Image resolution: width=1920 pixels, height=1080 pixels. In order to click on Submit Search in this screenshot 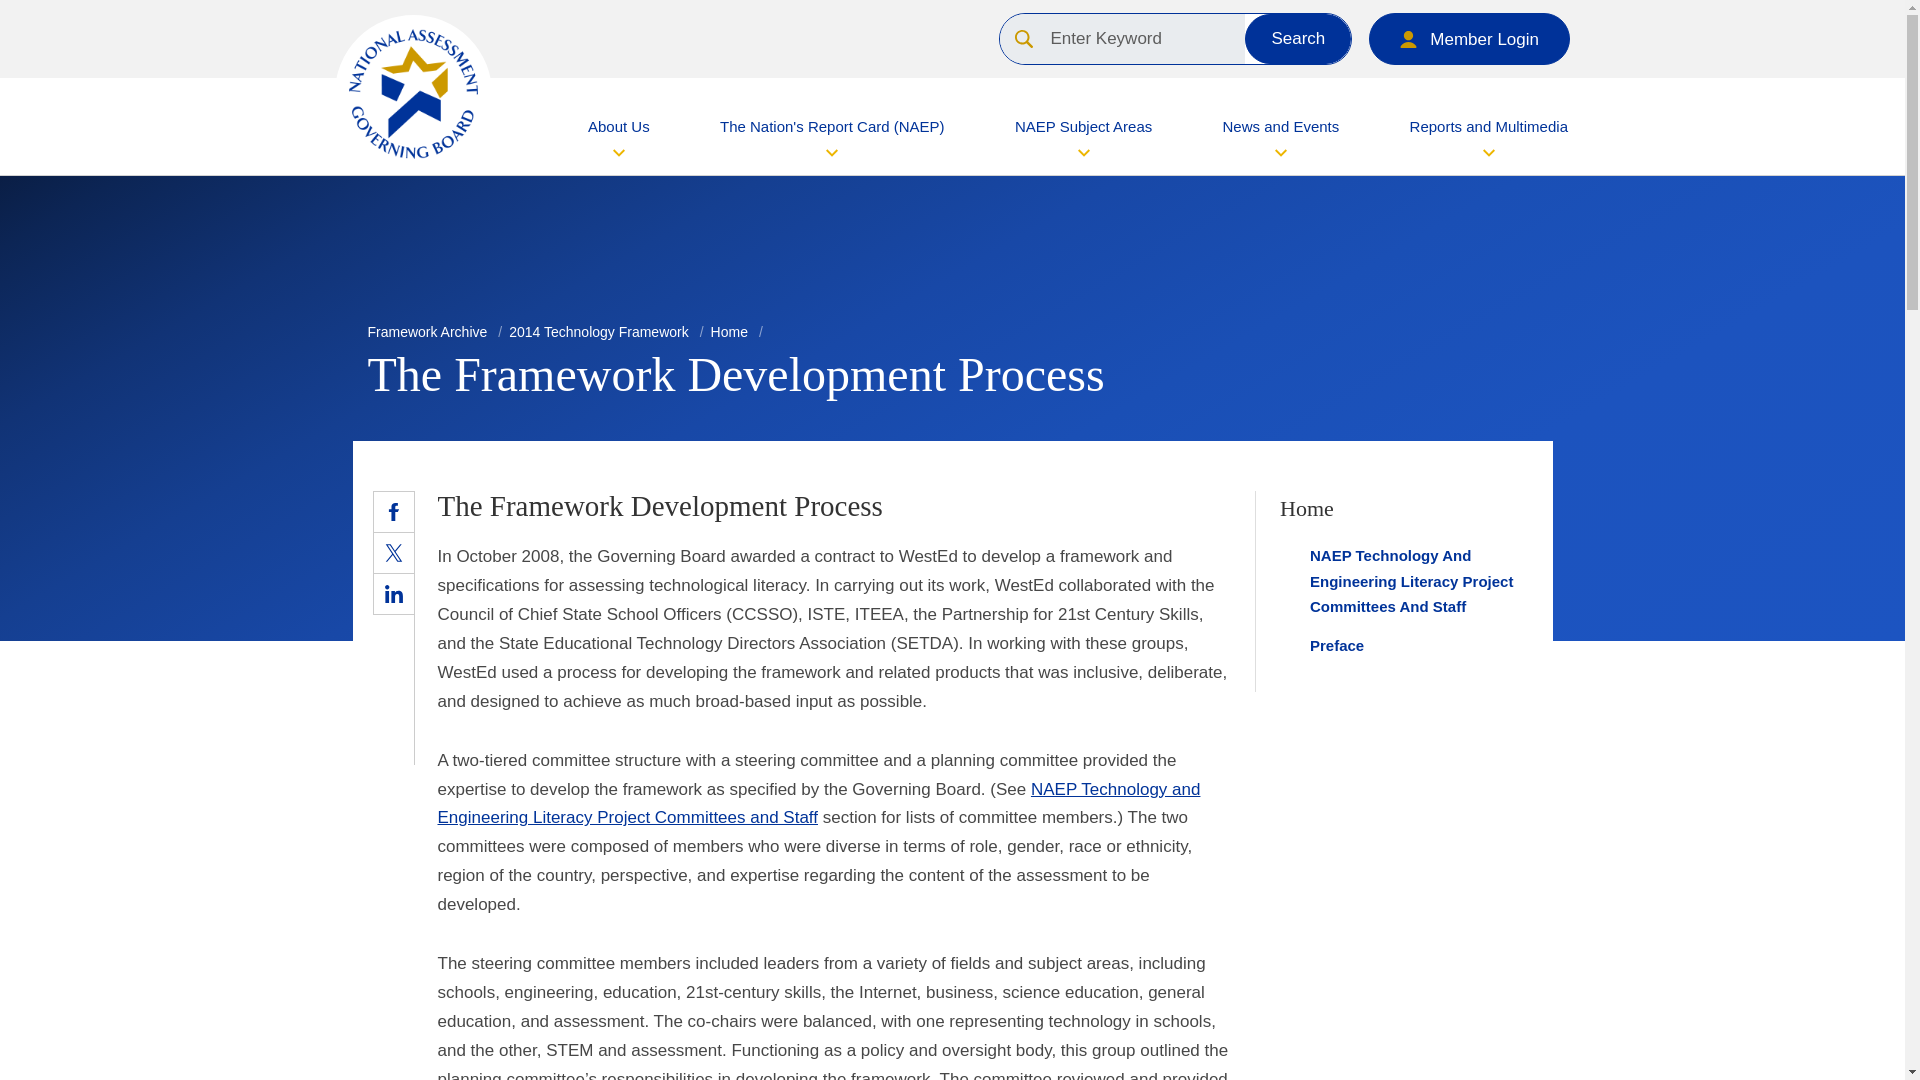, I will do `click(1298, 38)`.